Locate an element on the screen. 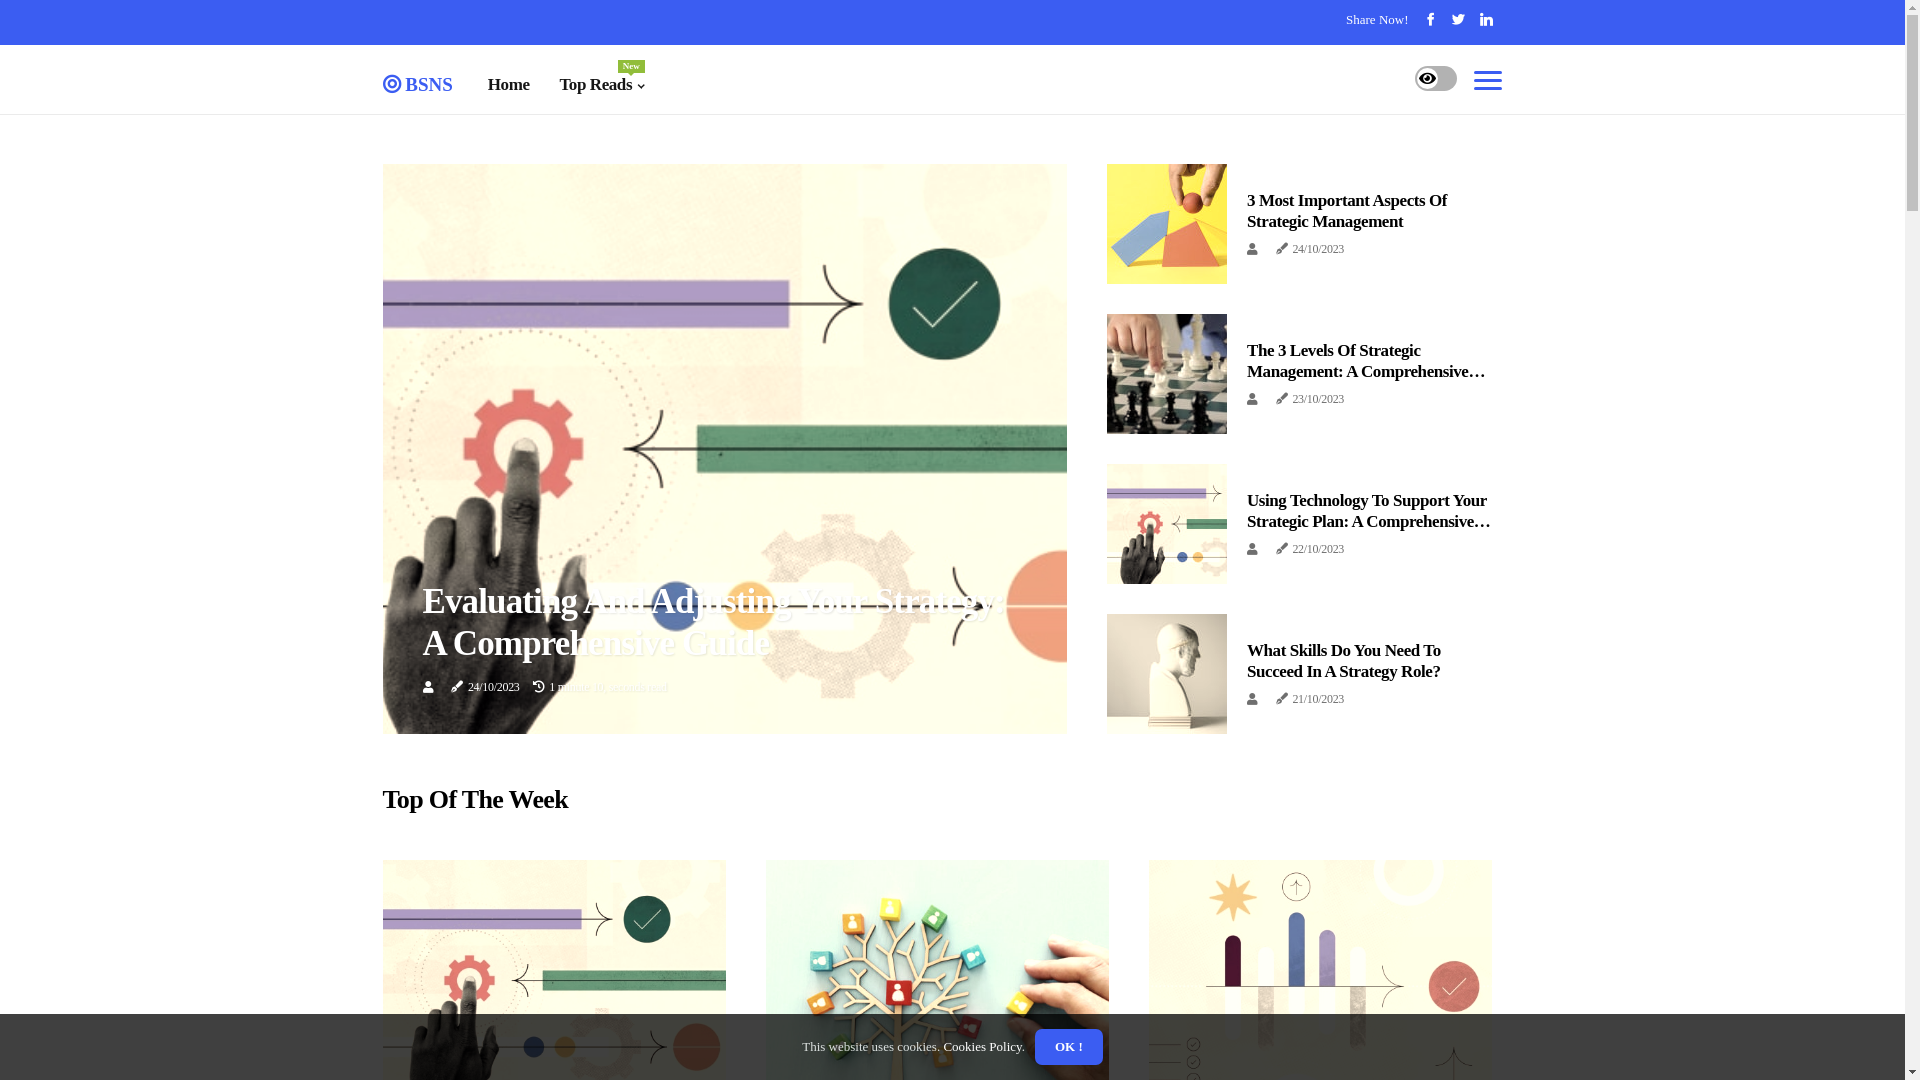 This screenshot has width=1920, height=1080. What Skills Do You Need To Succeed In A Strategy Role? is located at coordinates (1344, 660).